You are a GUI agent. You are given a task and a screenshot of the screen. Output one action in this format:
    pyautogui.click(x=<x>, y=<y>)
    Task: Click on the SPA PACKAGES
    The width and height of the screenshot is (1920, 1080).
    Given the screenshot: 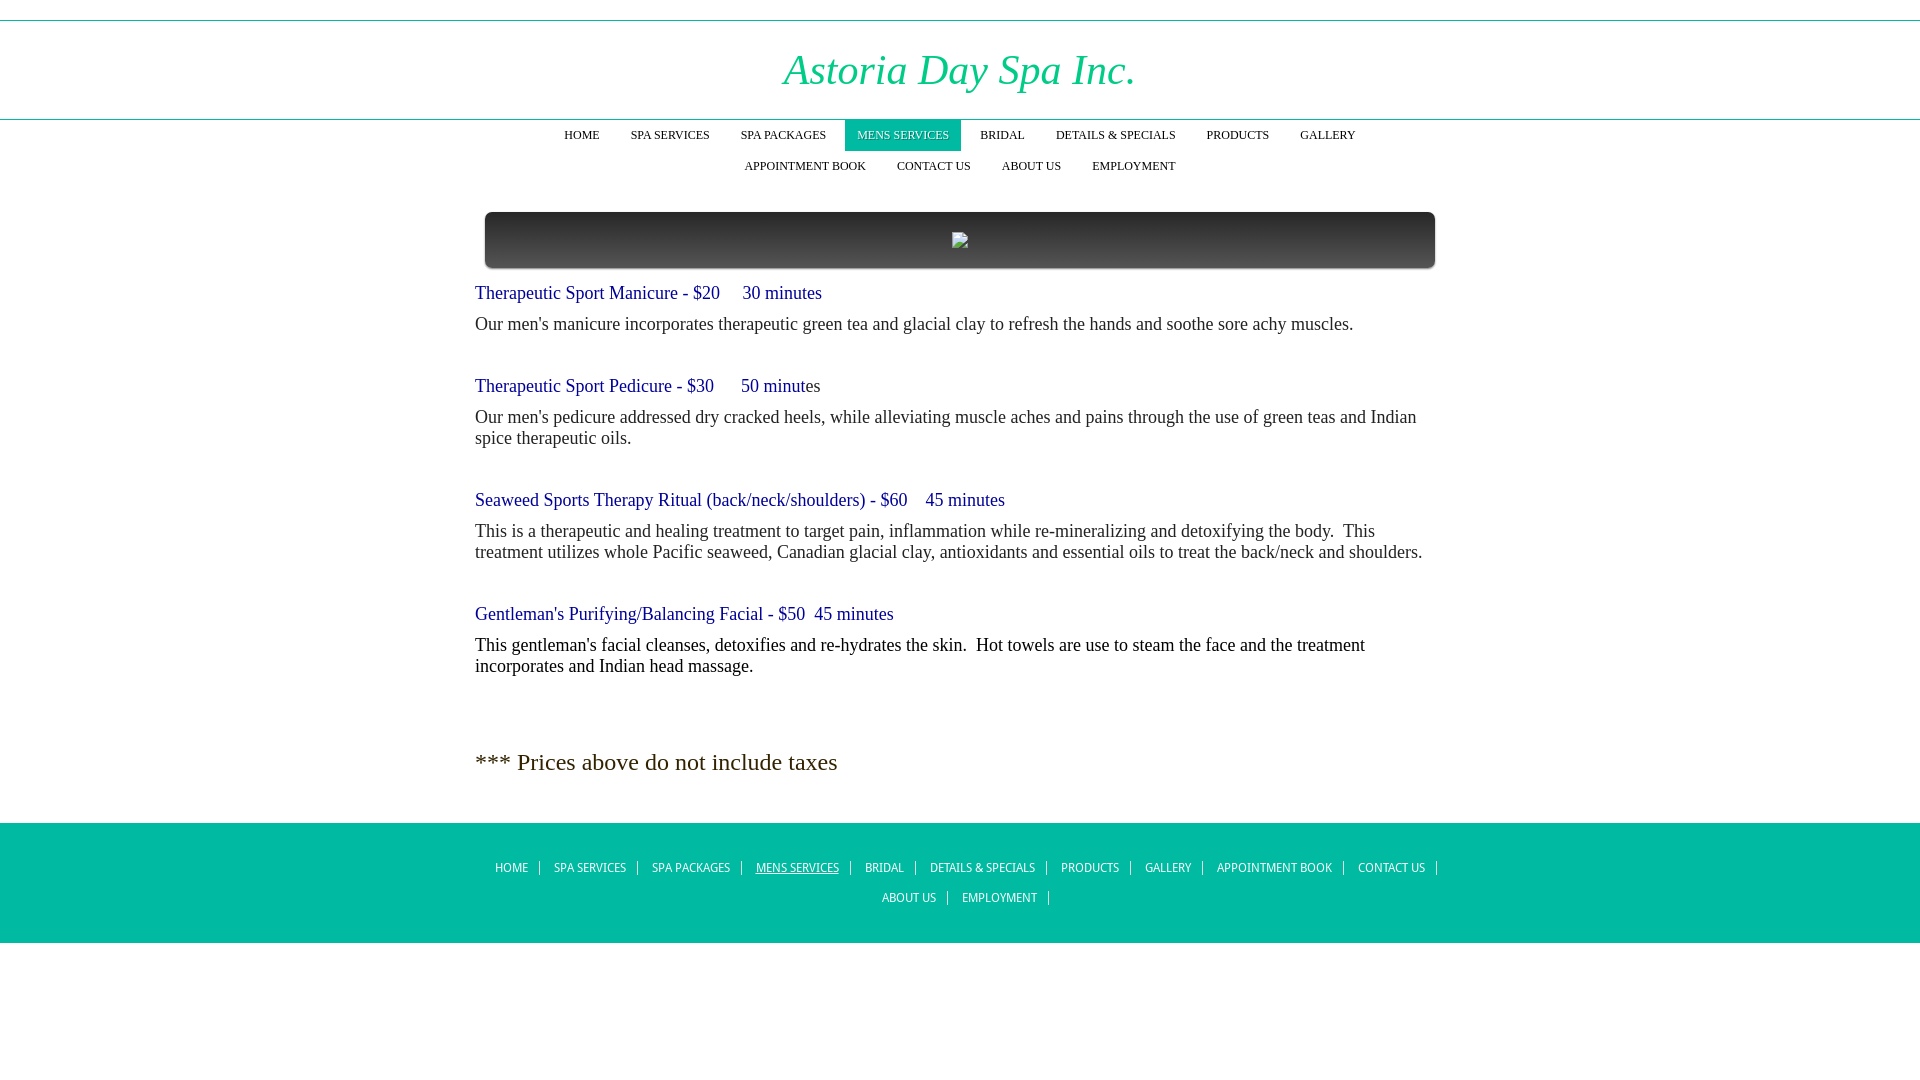 What is the action you would take?
    pyautogui.click(x=784, y=136)
    